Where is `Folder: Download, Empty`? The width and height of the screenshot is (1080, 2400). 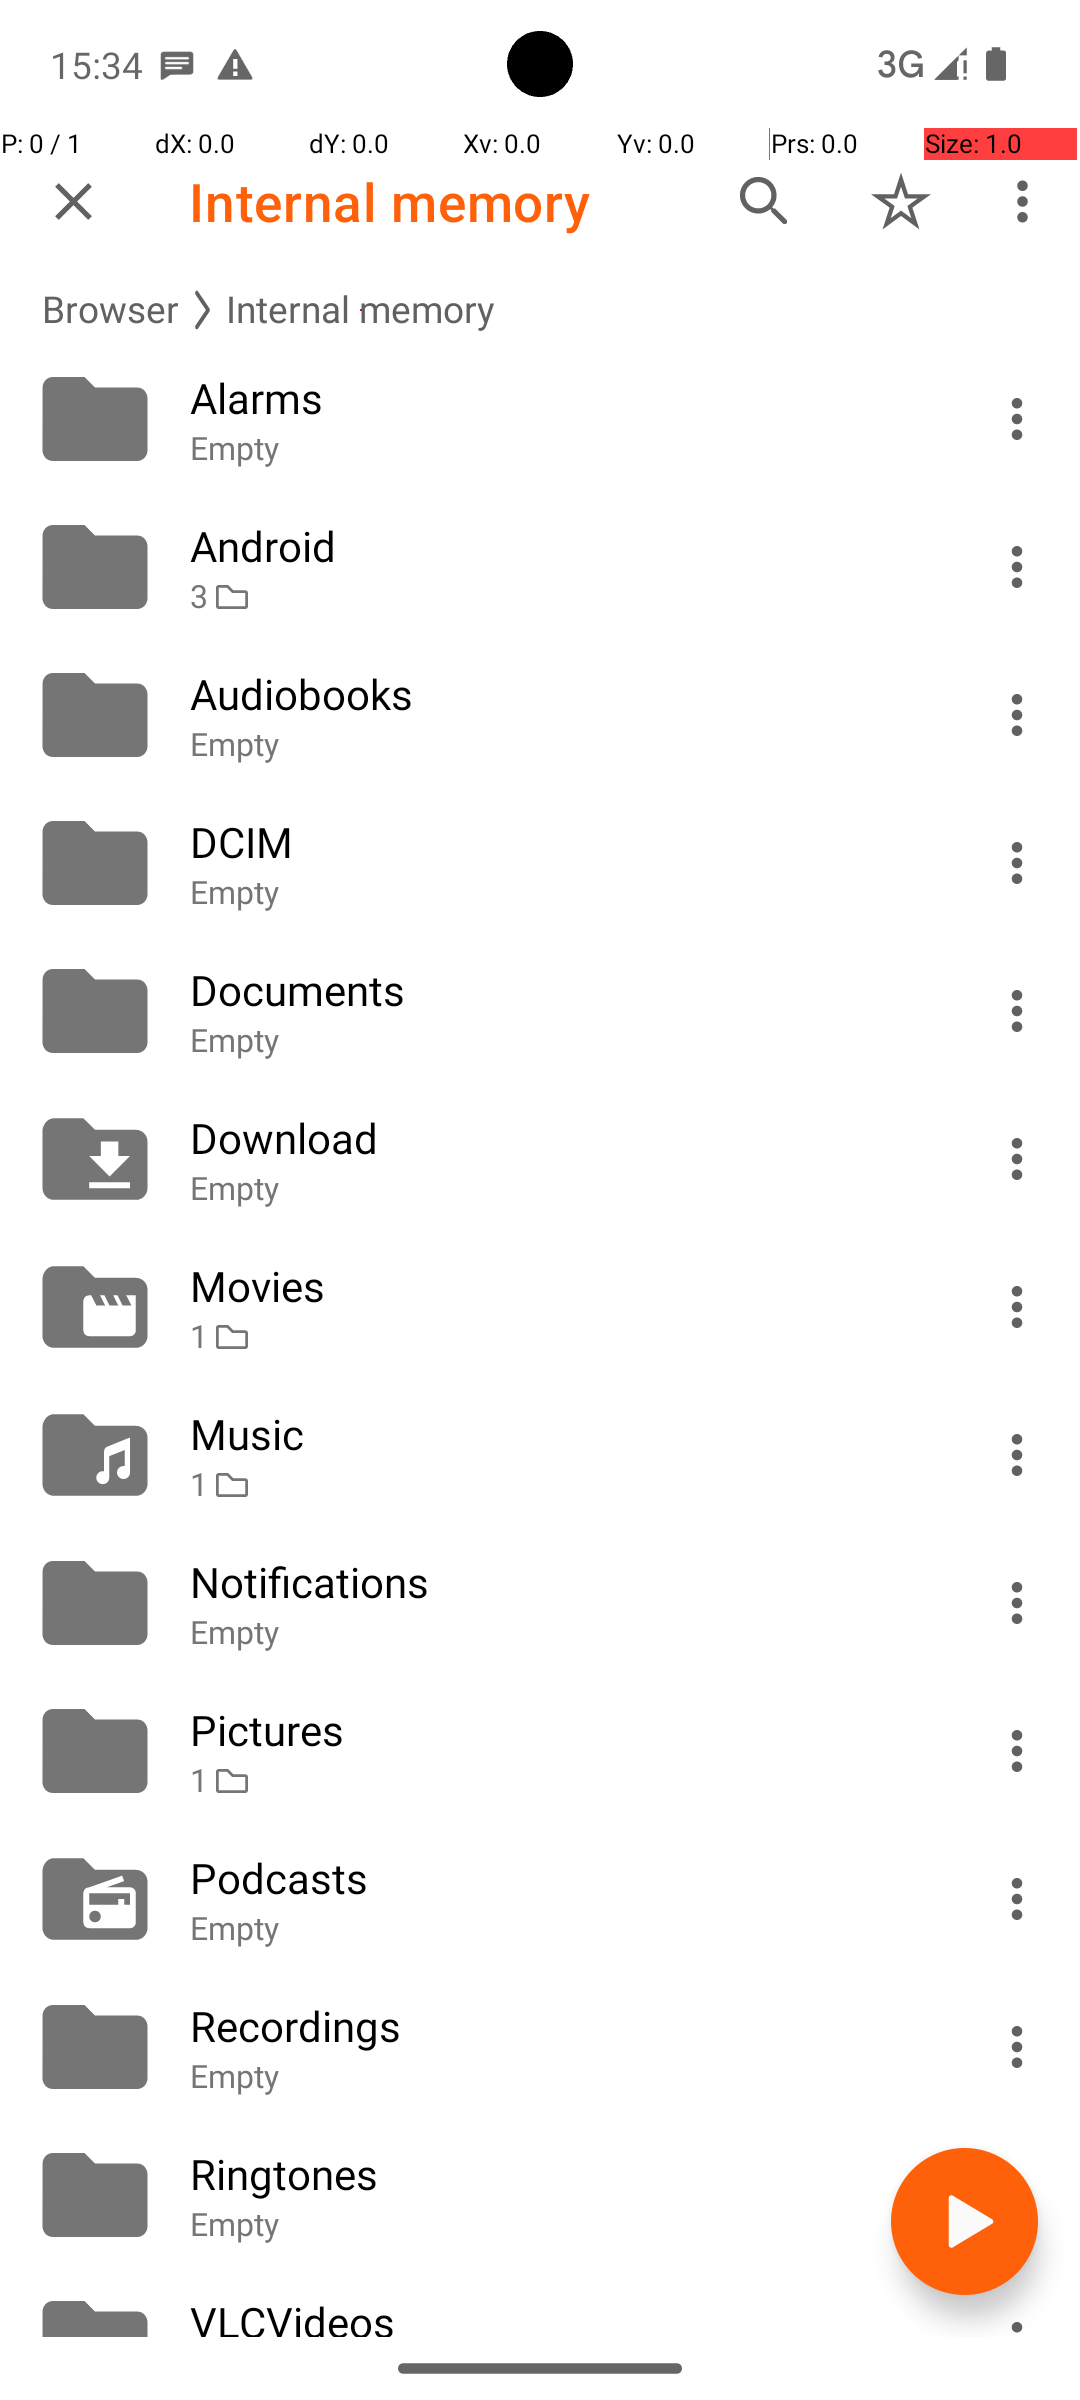 Folder: Download, Empty is located at coordinates (540, 1159).